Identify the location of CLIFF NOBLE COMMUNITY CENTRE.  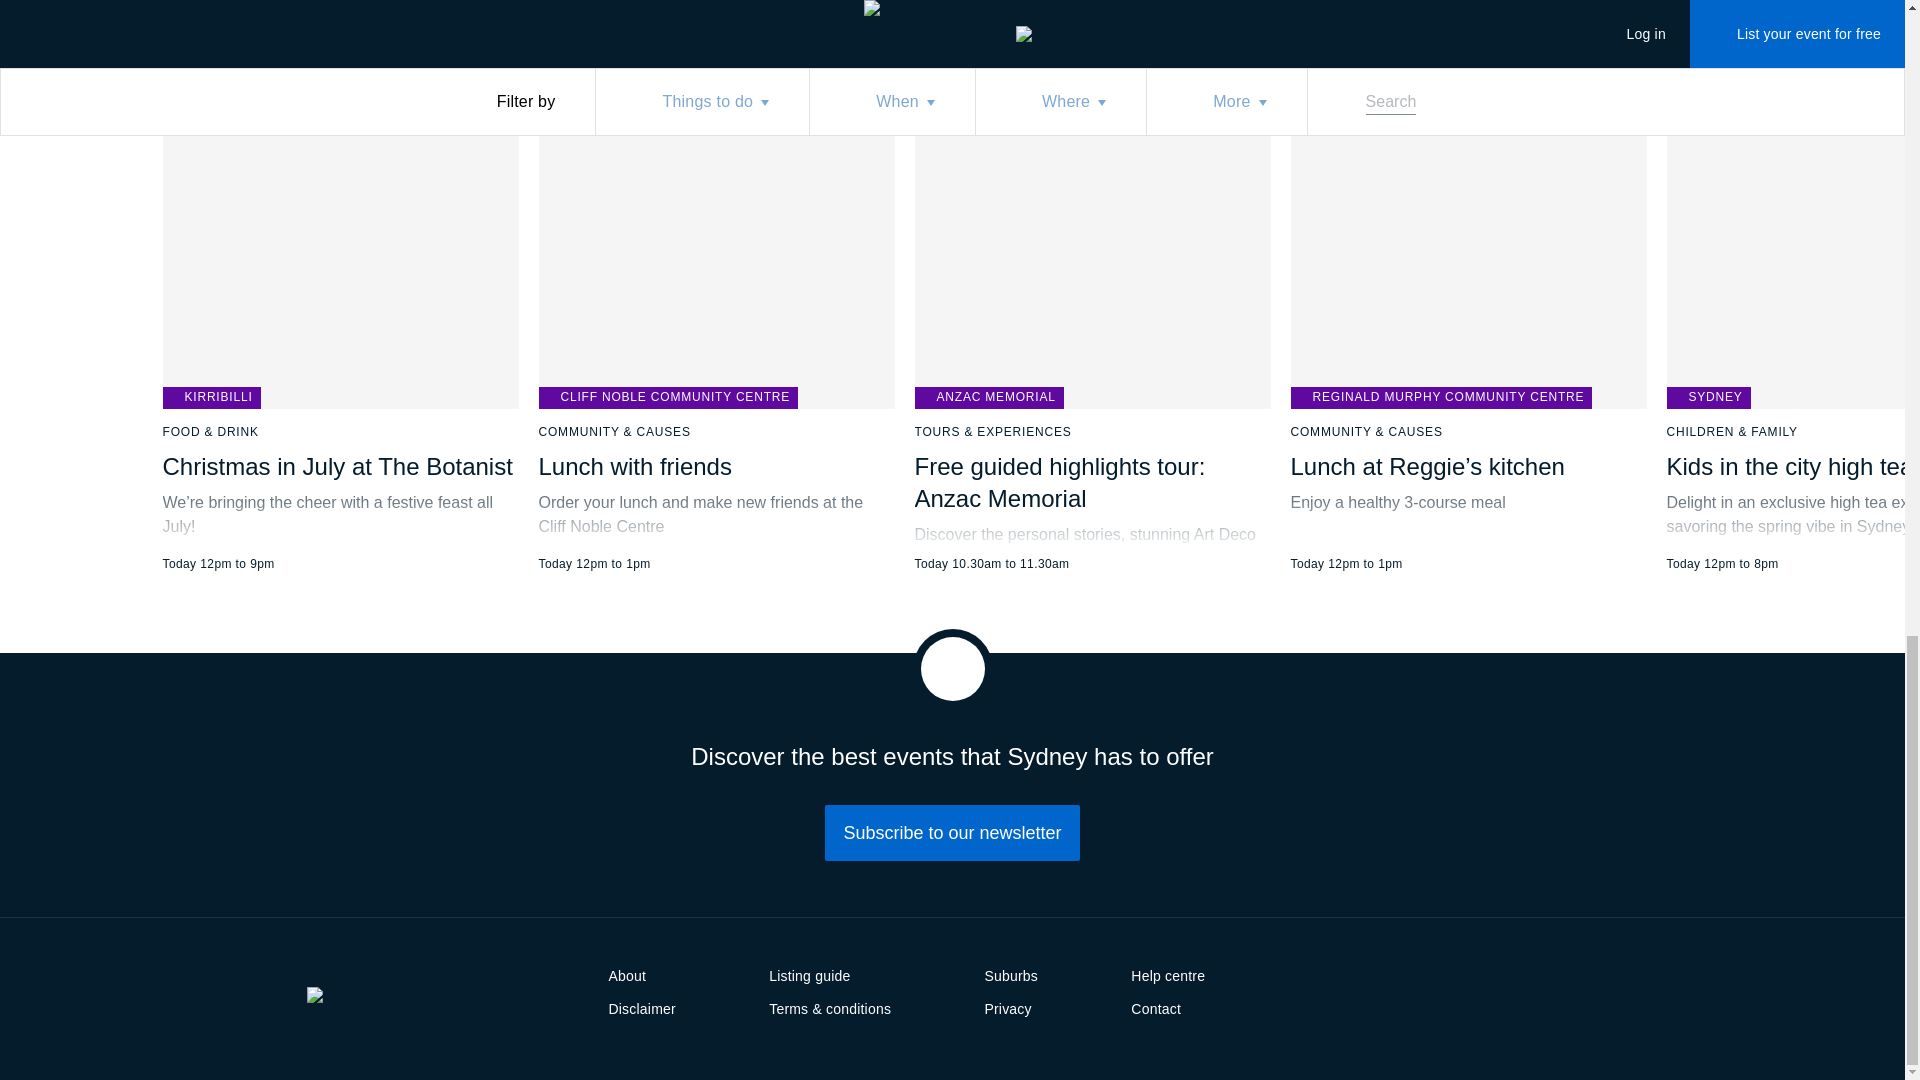
(668, 398).